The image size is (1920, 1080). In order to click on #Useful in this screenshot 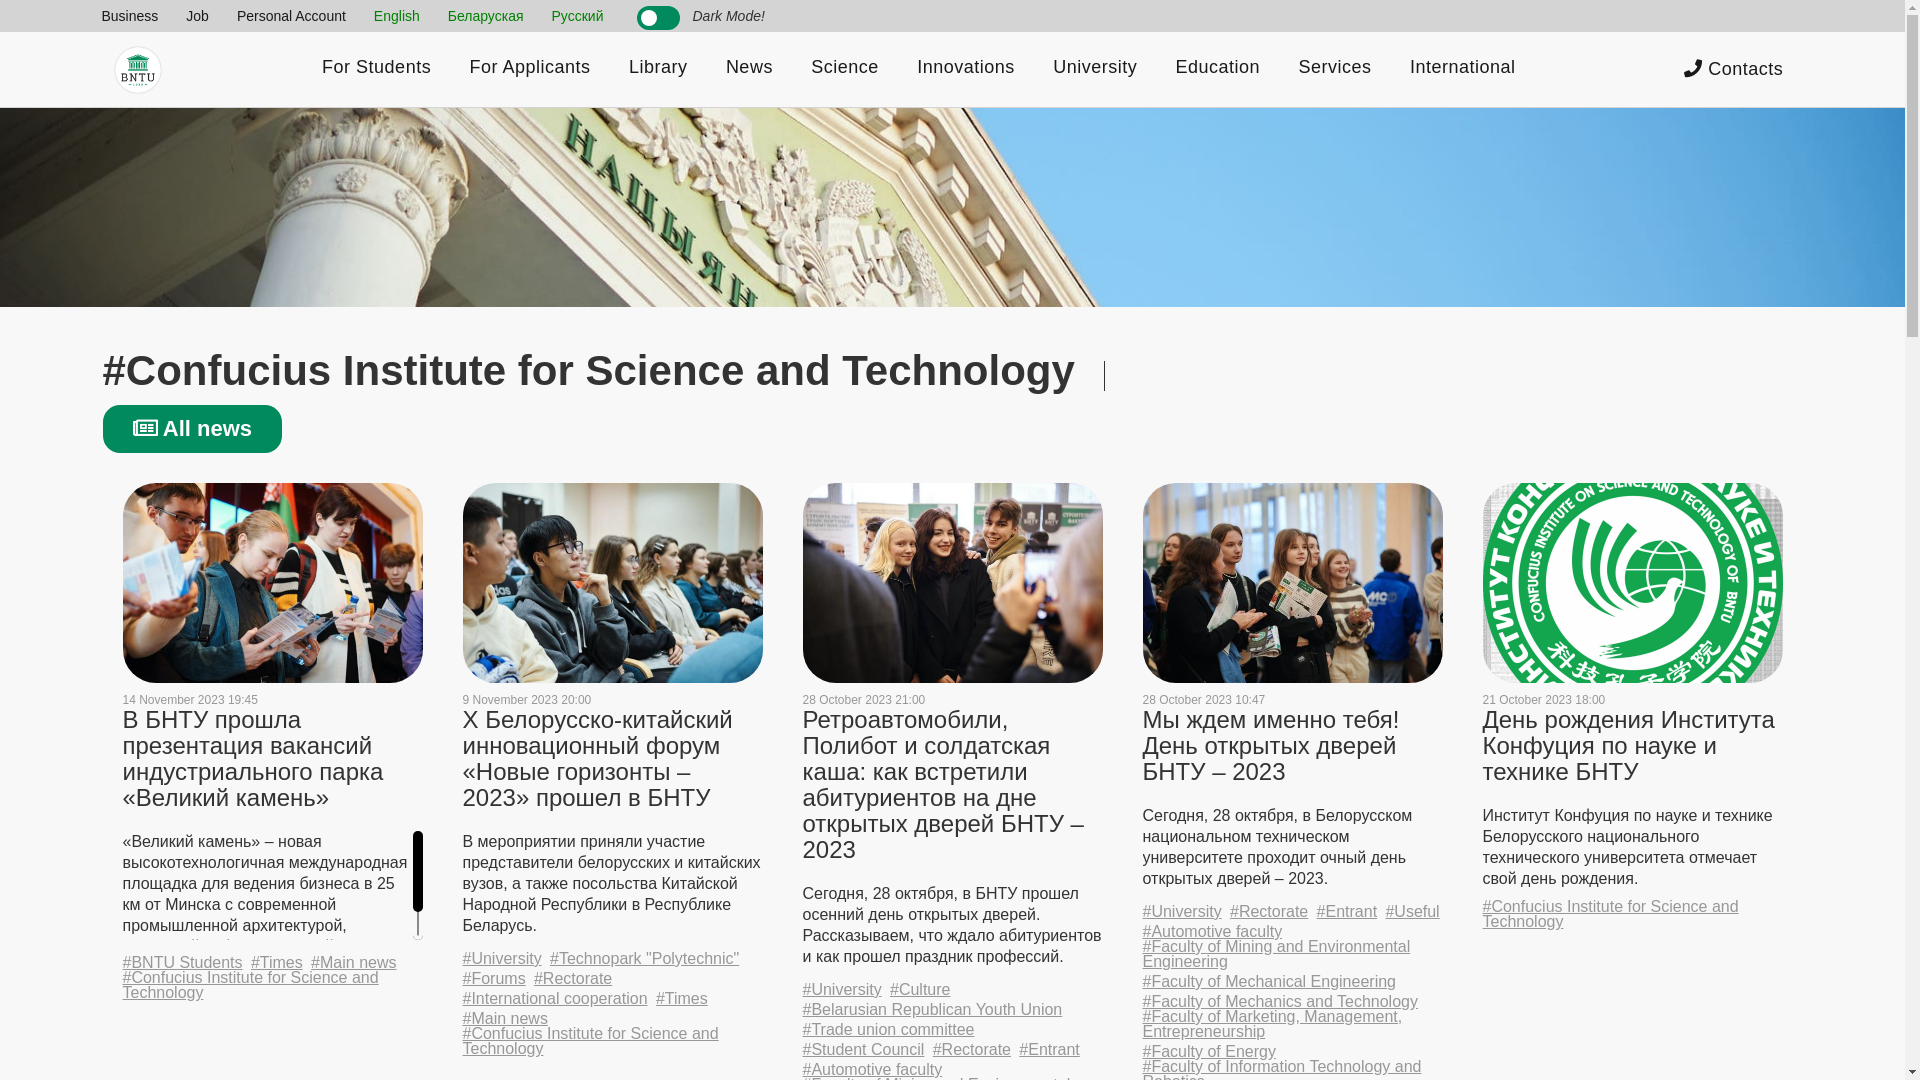, I will do `click(1412, 912)`.